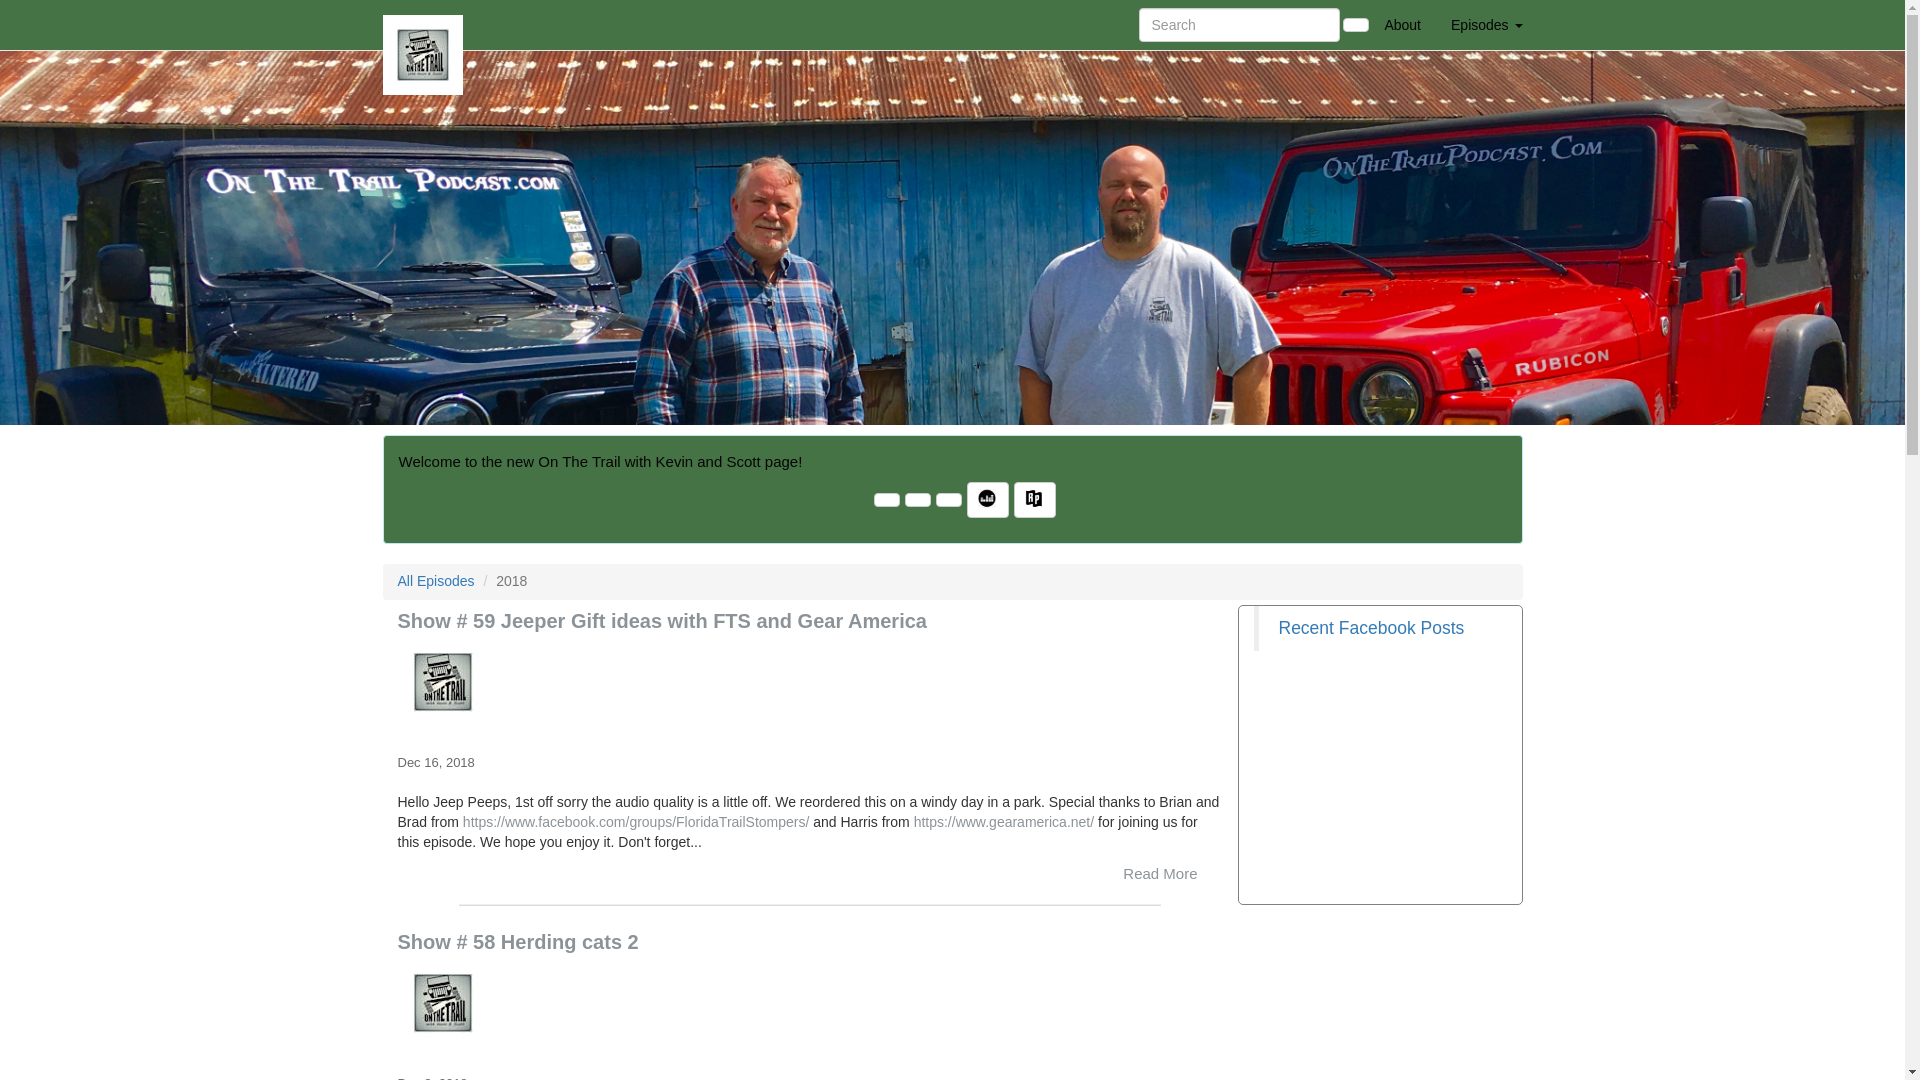  Describe the element at coordinates (1402, 24) in the screenshot. I see `About` at that location.